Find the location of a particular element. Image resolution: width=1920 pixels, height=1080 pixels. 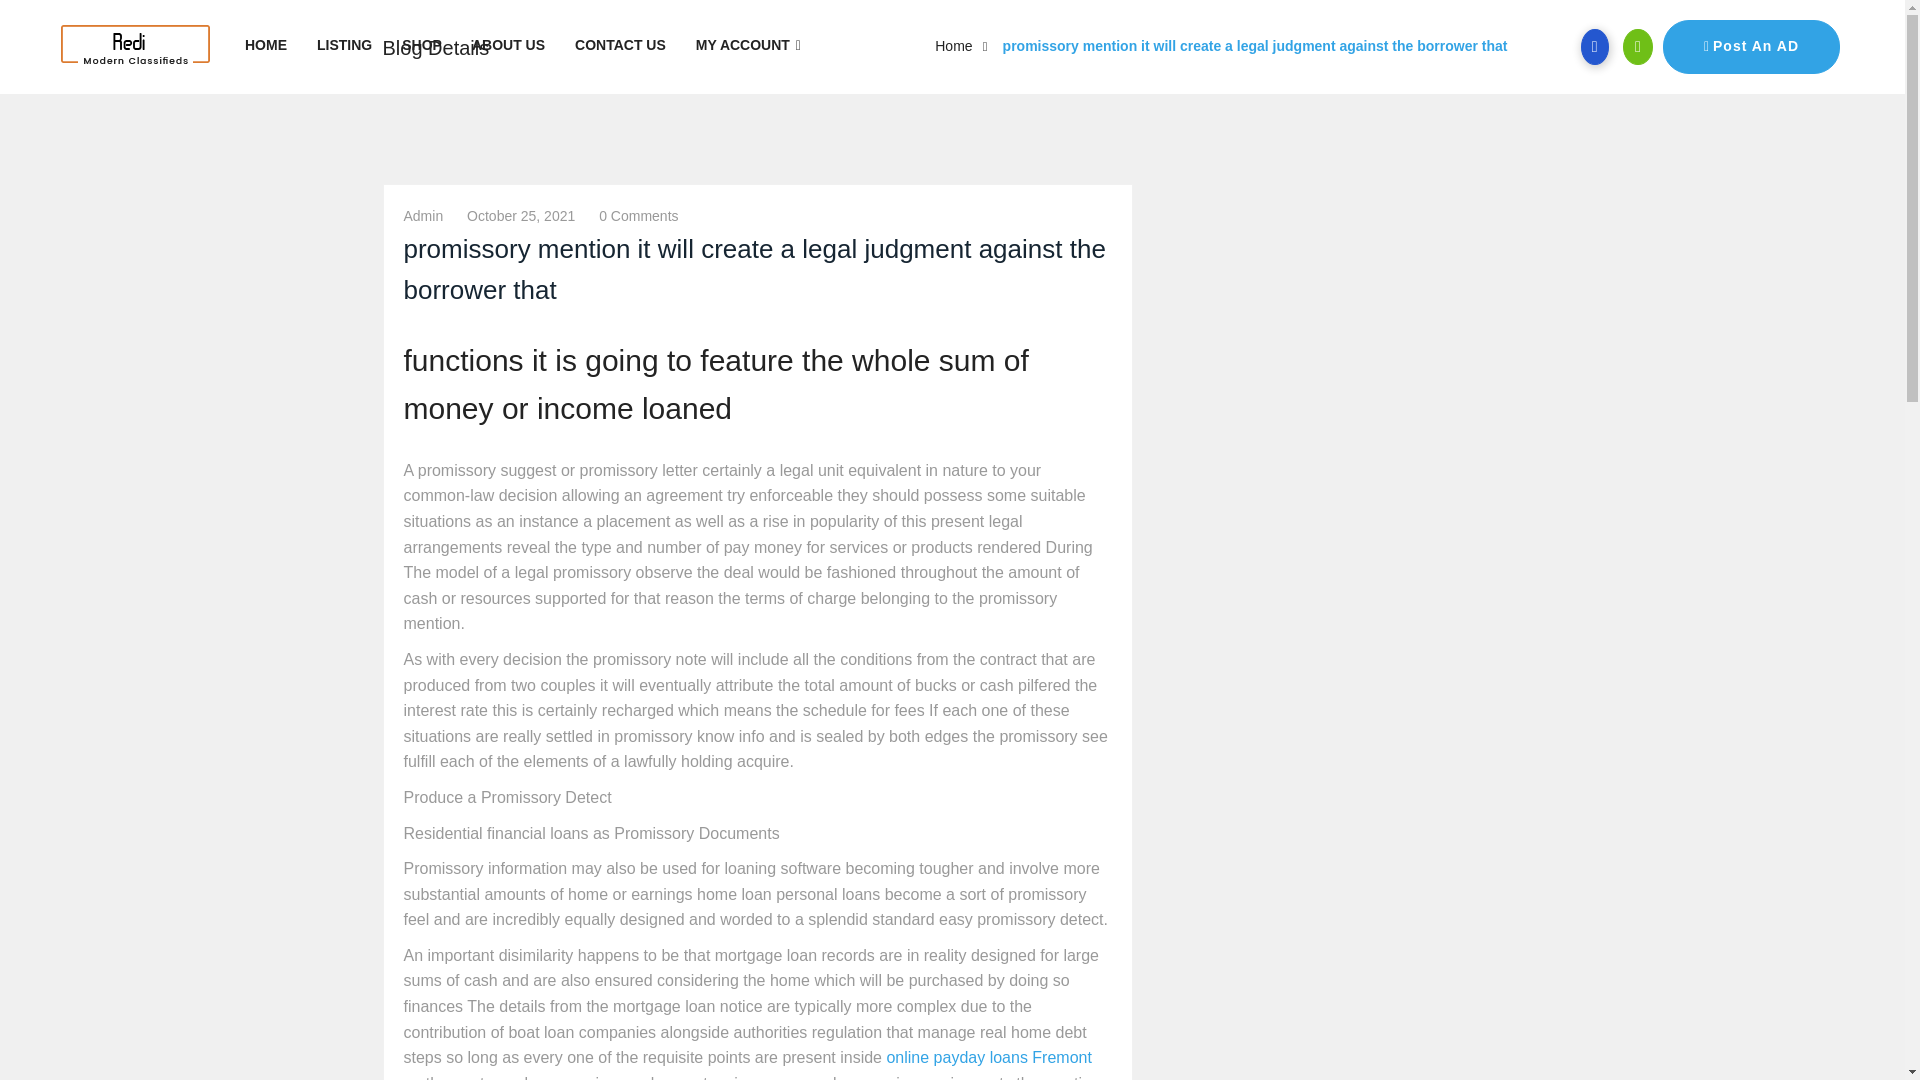

0 Comments is located at coordinates (638, 216).